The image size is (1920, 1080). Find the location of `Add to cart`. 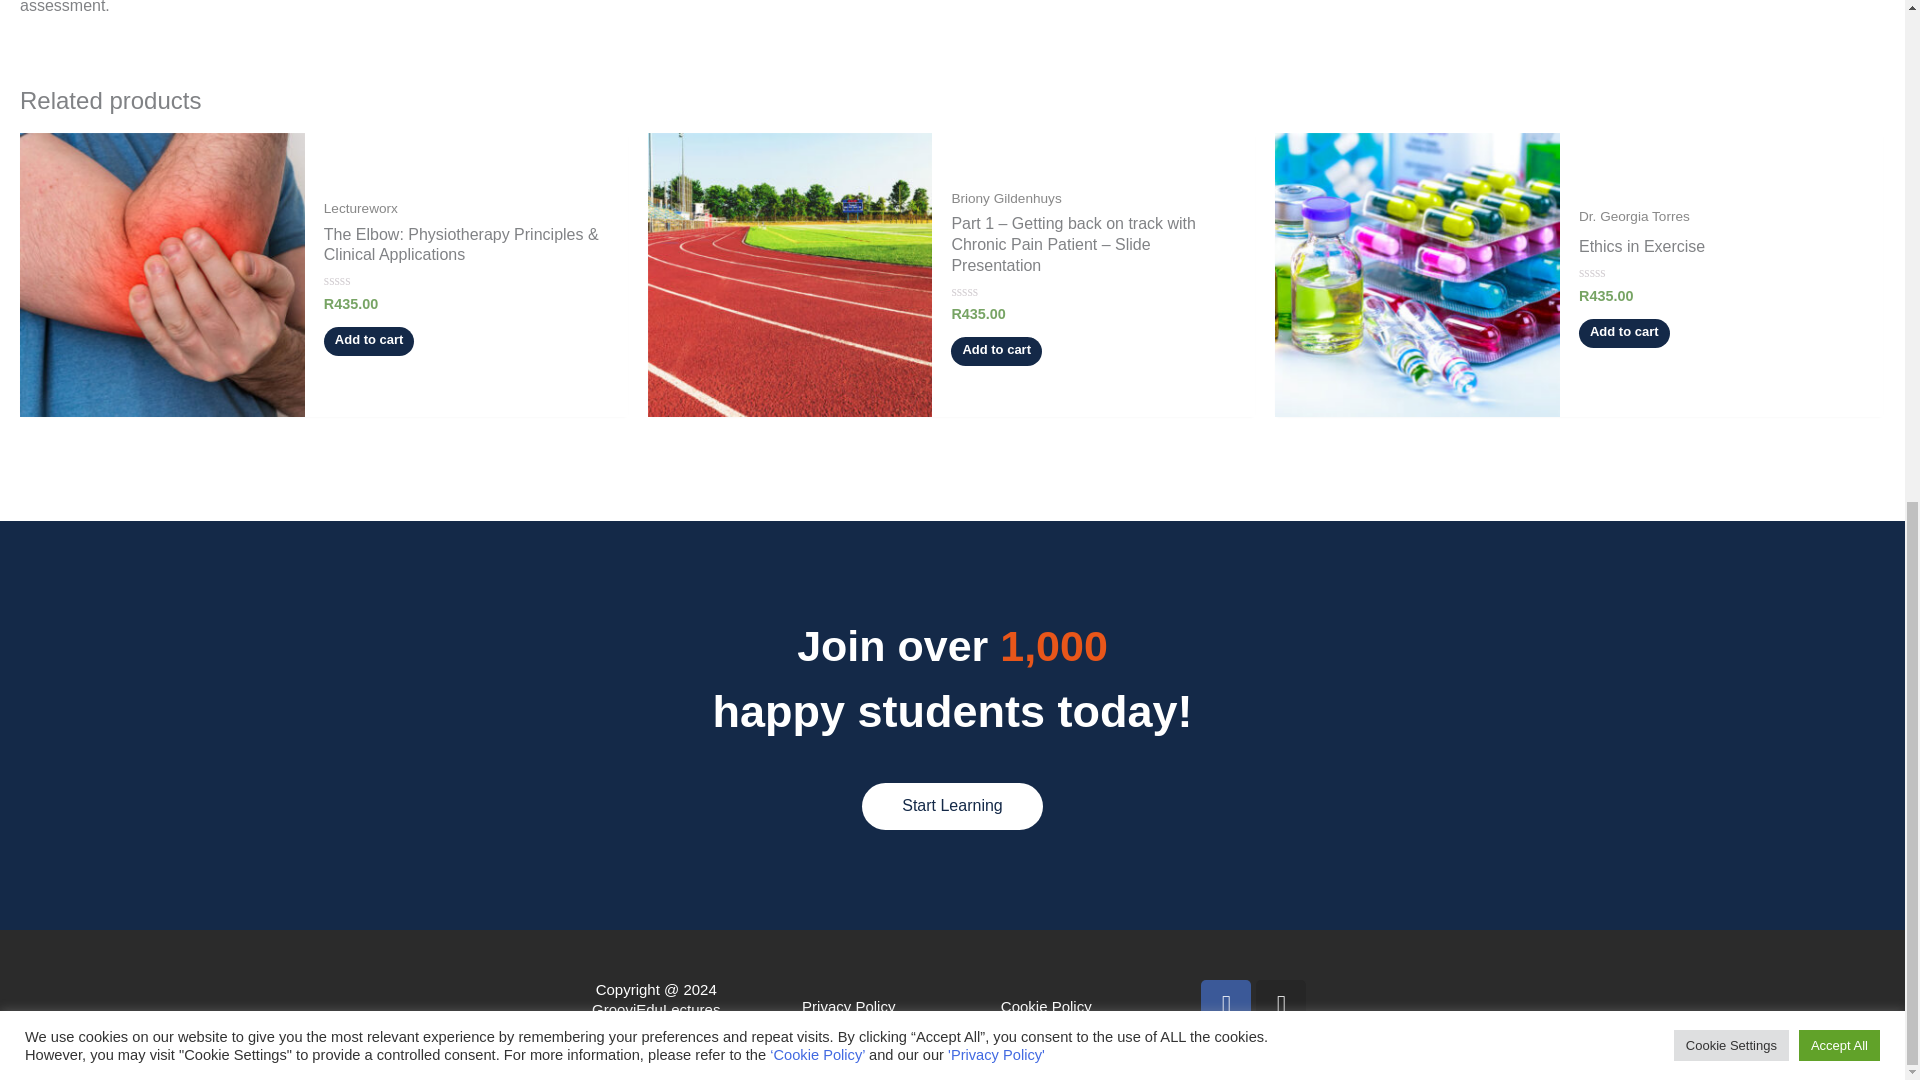

Add to cart is located at coordinates (369, 342).